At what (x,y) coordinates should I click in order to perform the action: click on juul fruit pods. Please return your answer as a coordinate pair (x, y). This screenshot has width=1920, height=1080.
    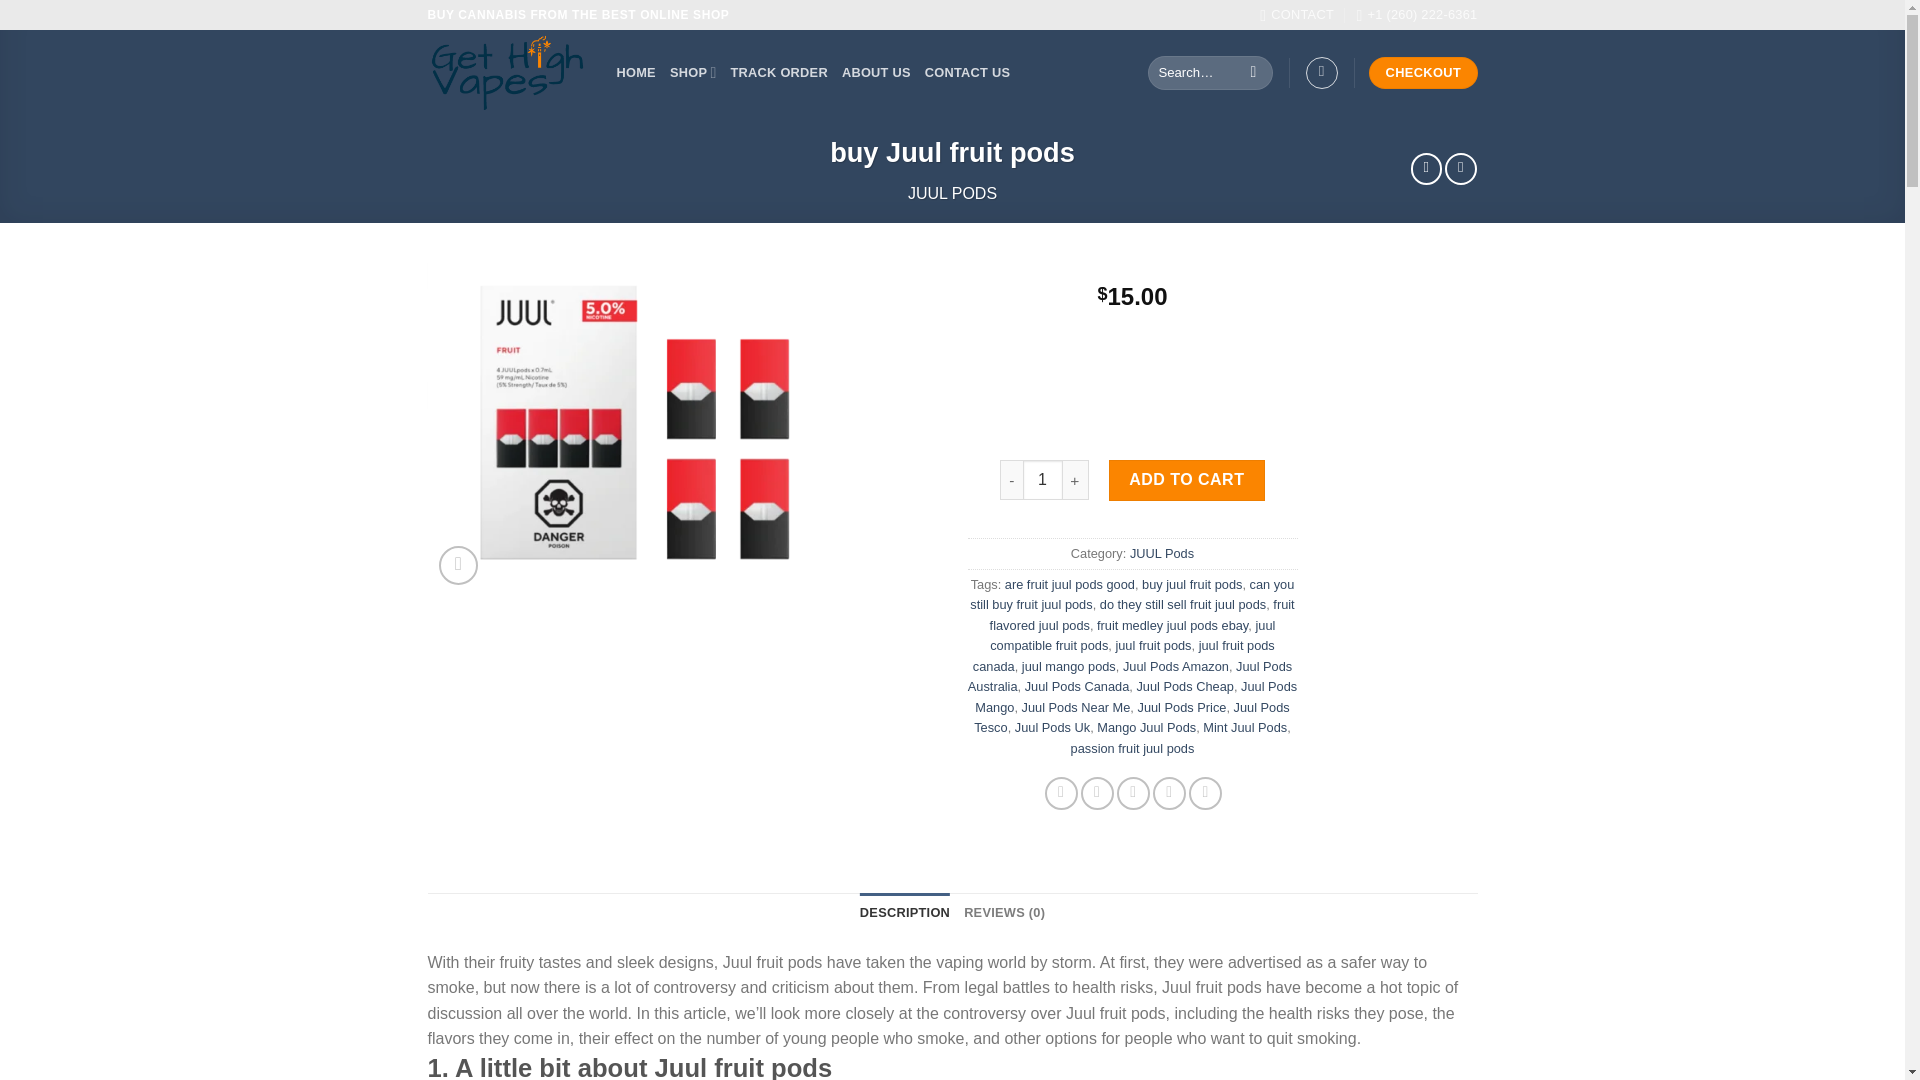
    Looking at the image, I should click on (1152, 646).